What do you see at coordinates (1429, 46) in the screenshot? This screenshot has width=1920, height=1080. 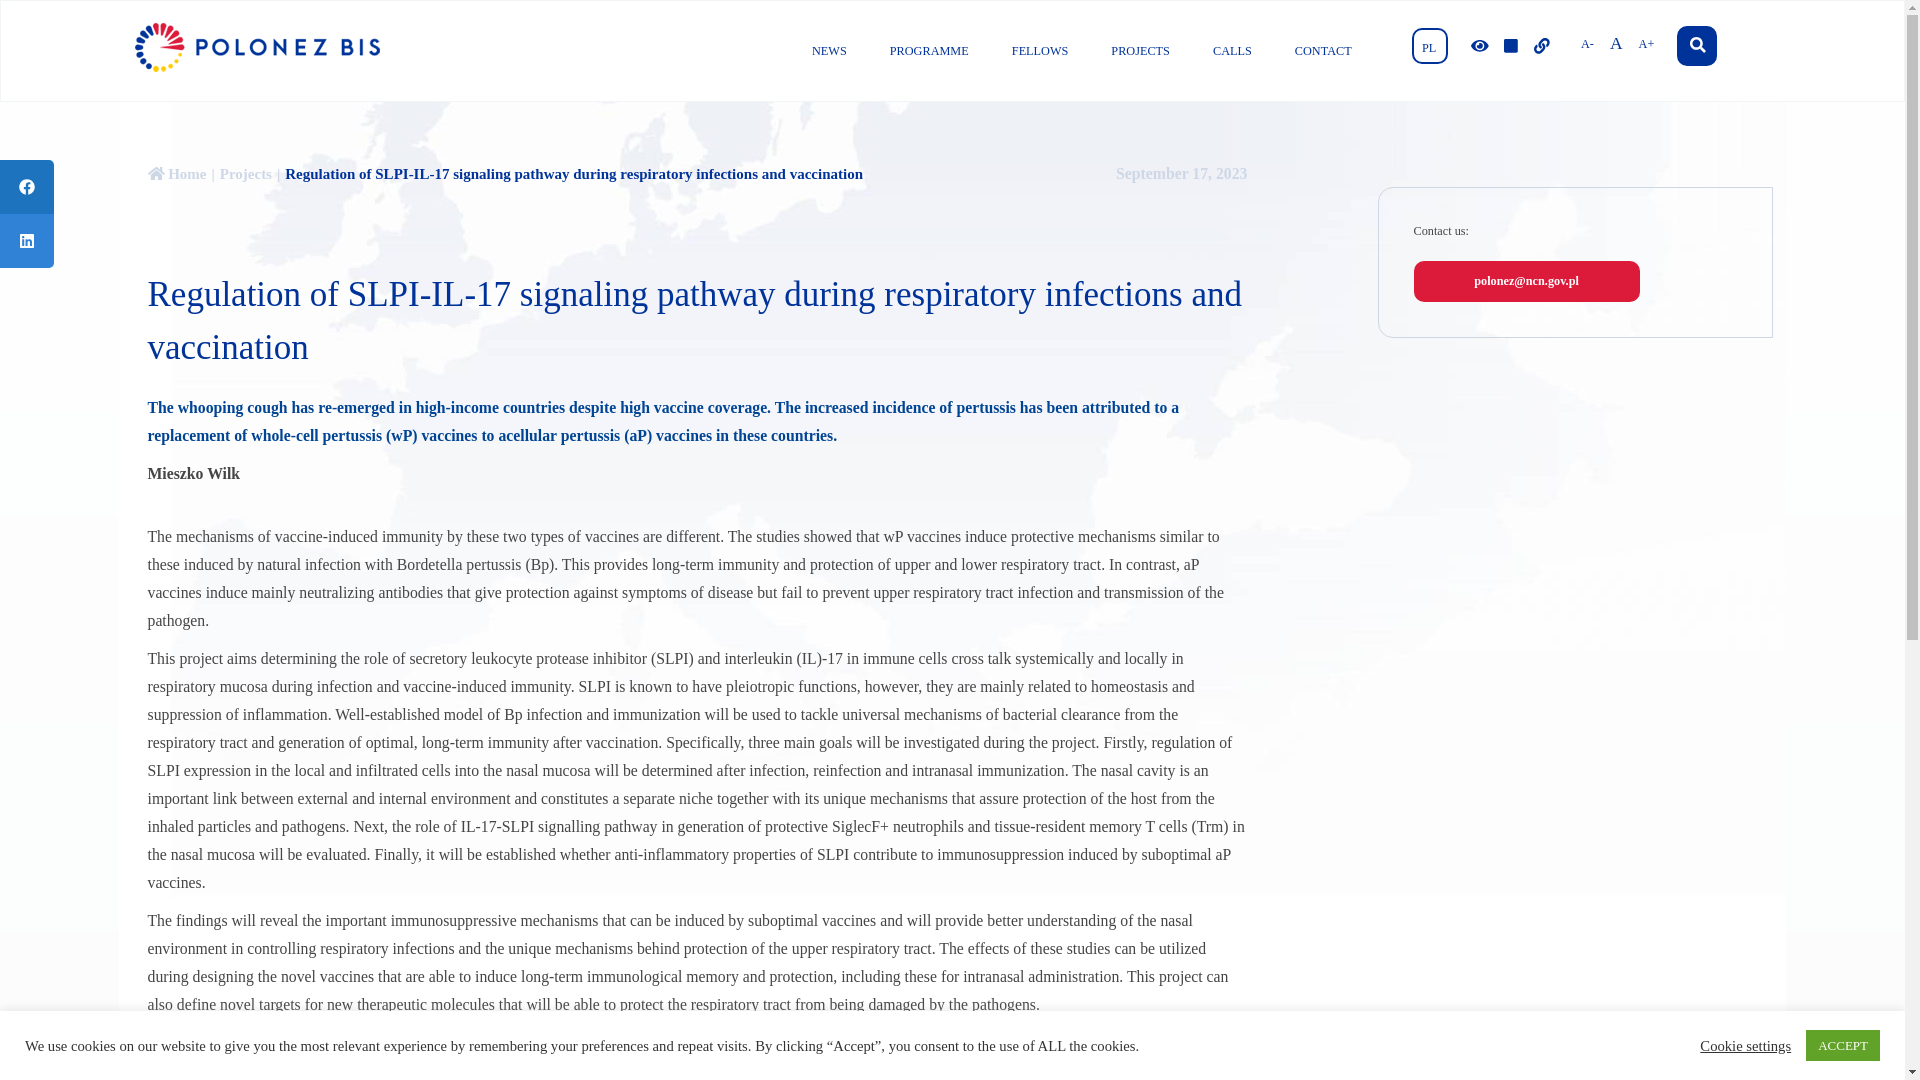 I see `POLSKI` at bounding box center [1429, 46].